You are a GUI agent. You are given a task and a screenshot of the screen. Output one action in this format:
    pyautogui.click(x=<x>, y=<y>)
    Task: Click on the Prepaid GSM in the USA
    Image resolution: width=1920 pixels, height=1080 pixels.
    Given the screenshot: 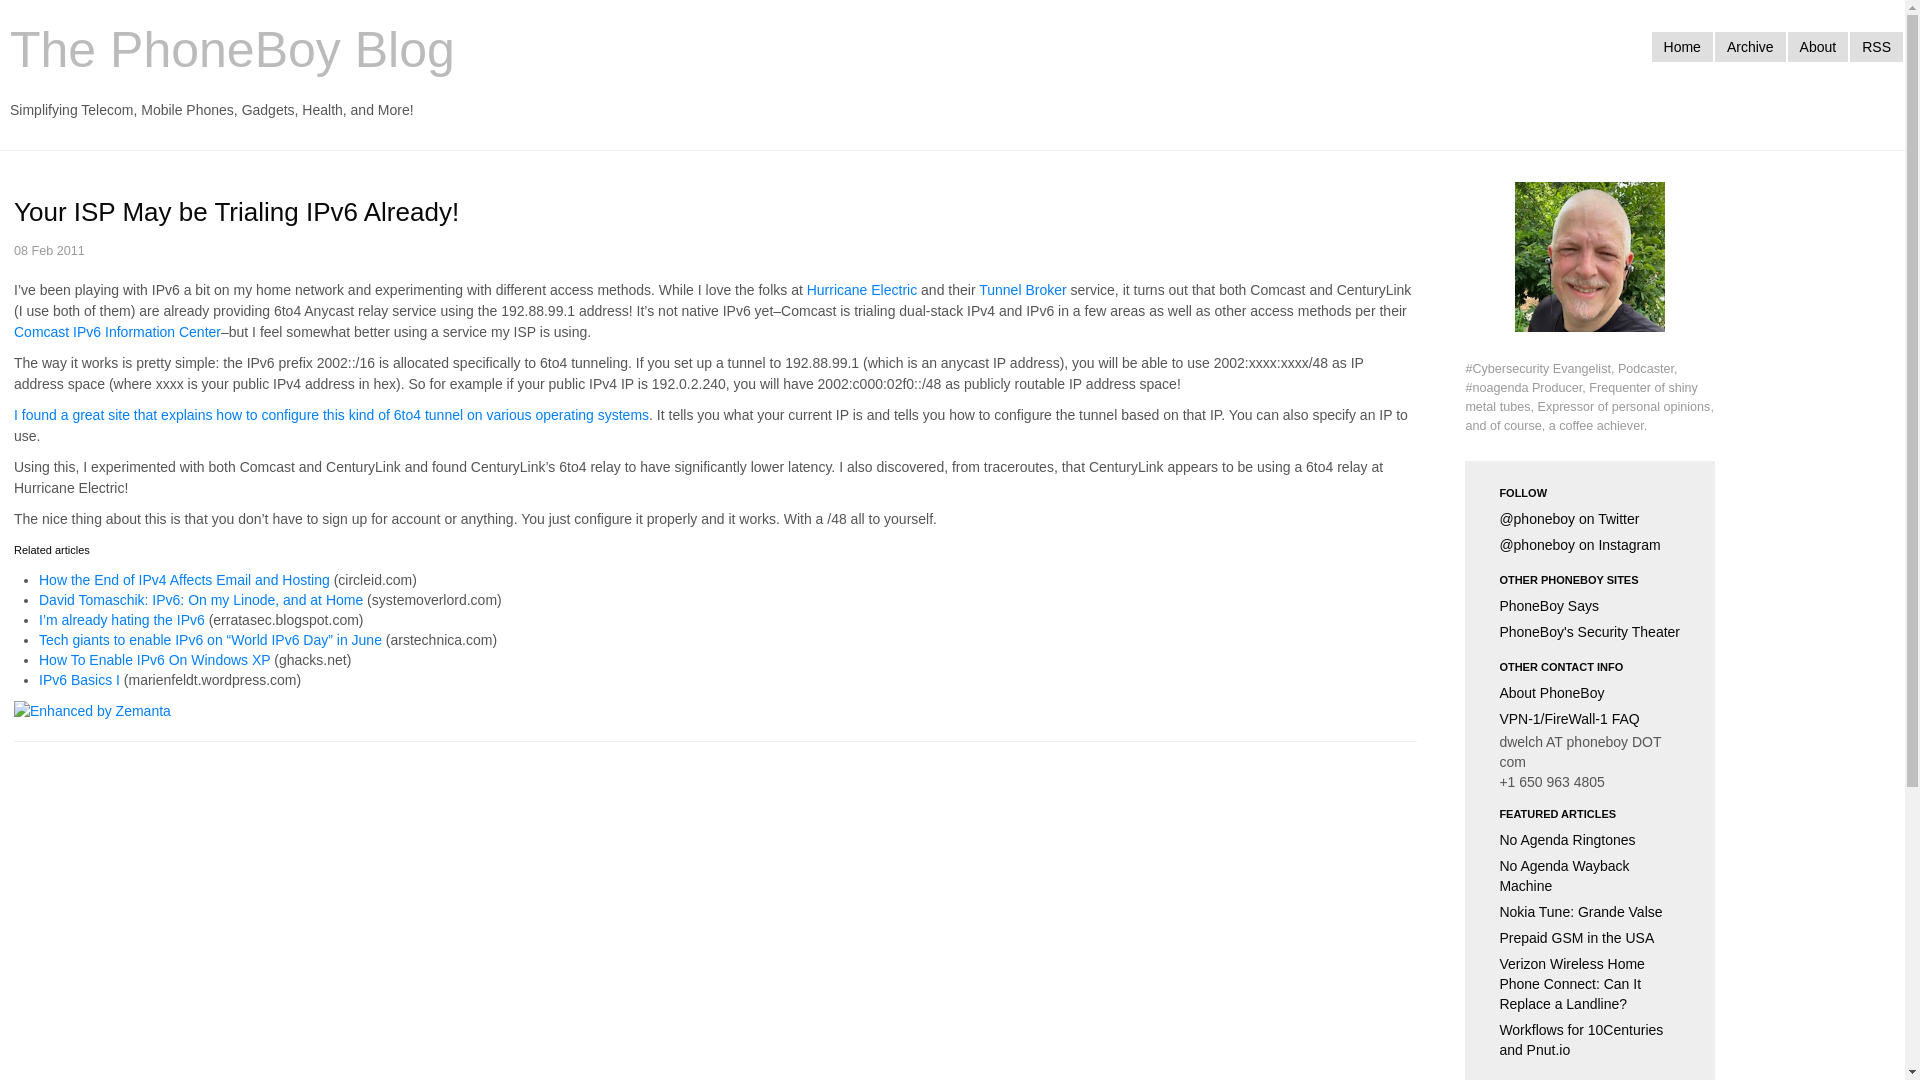 What is the action you would take?
    pyautogui.click(x=1590, y=938)
    